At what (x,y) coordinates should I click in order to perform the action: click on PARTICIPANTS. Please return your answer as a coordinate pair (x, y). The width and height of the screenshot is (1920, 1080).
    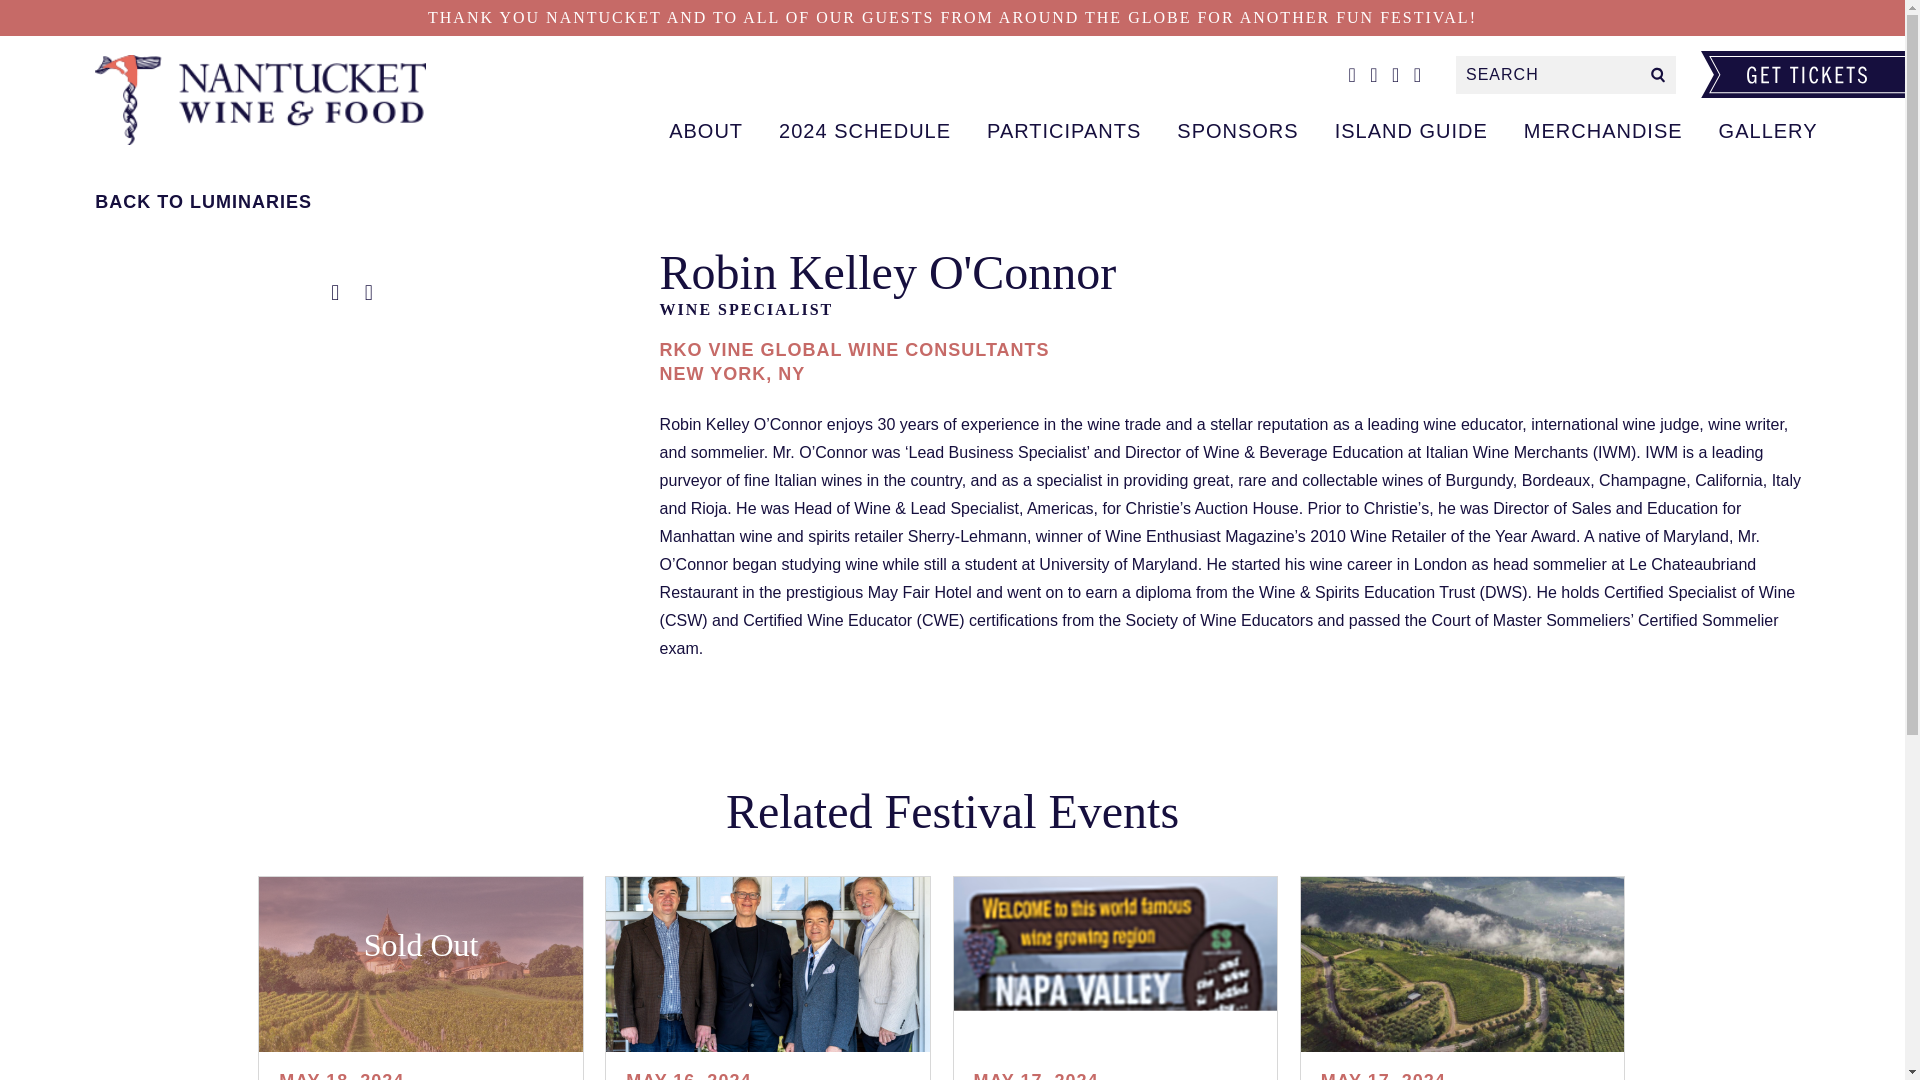
    Looking at the image, I should click on (1064, 131).